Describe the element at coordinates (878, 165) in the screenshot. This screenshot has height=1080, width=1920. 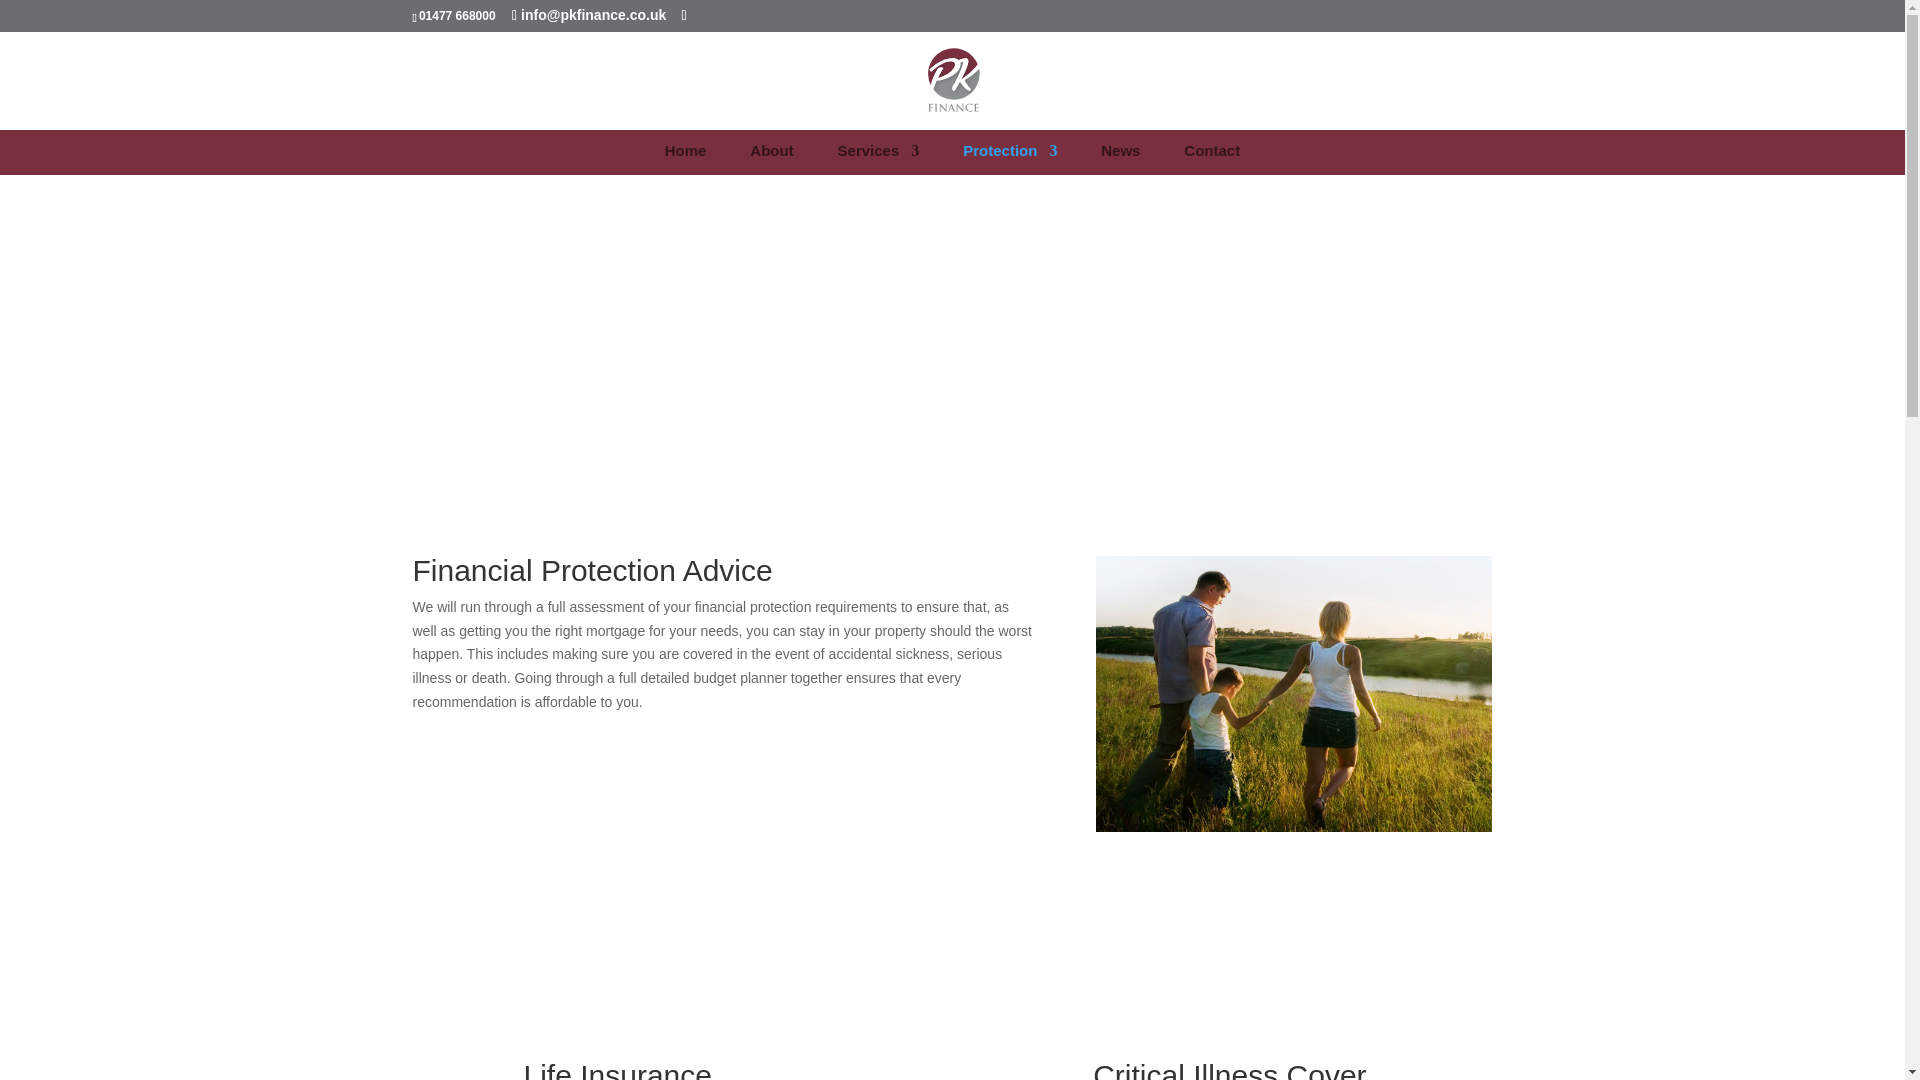
I see `Services` at that location.